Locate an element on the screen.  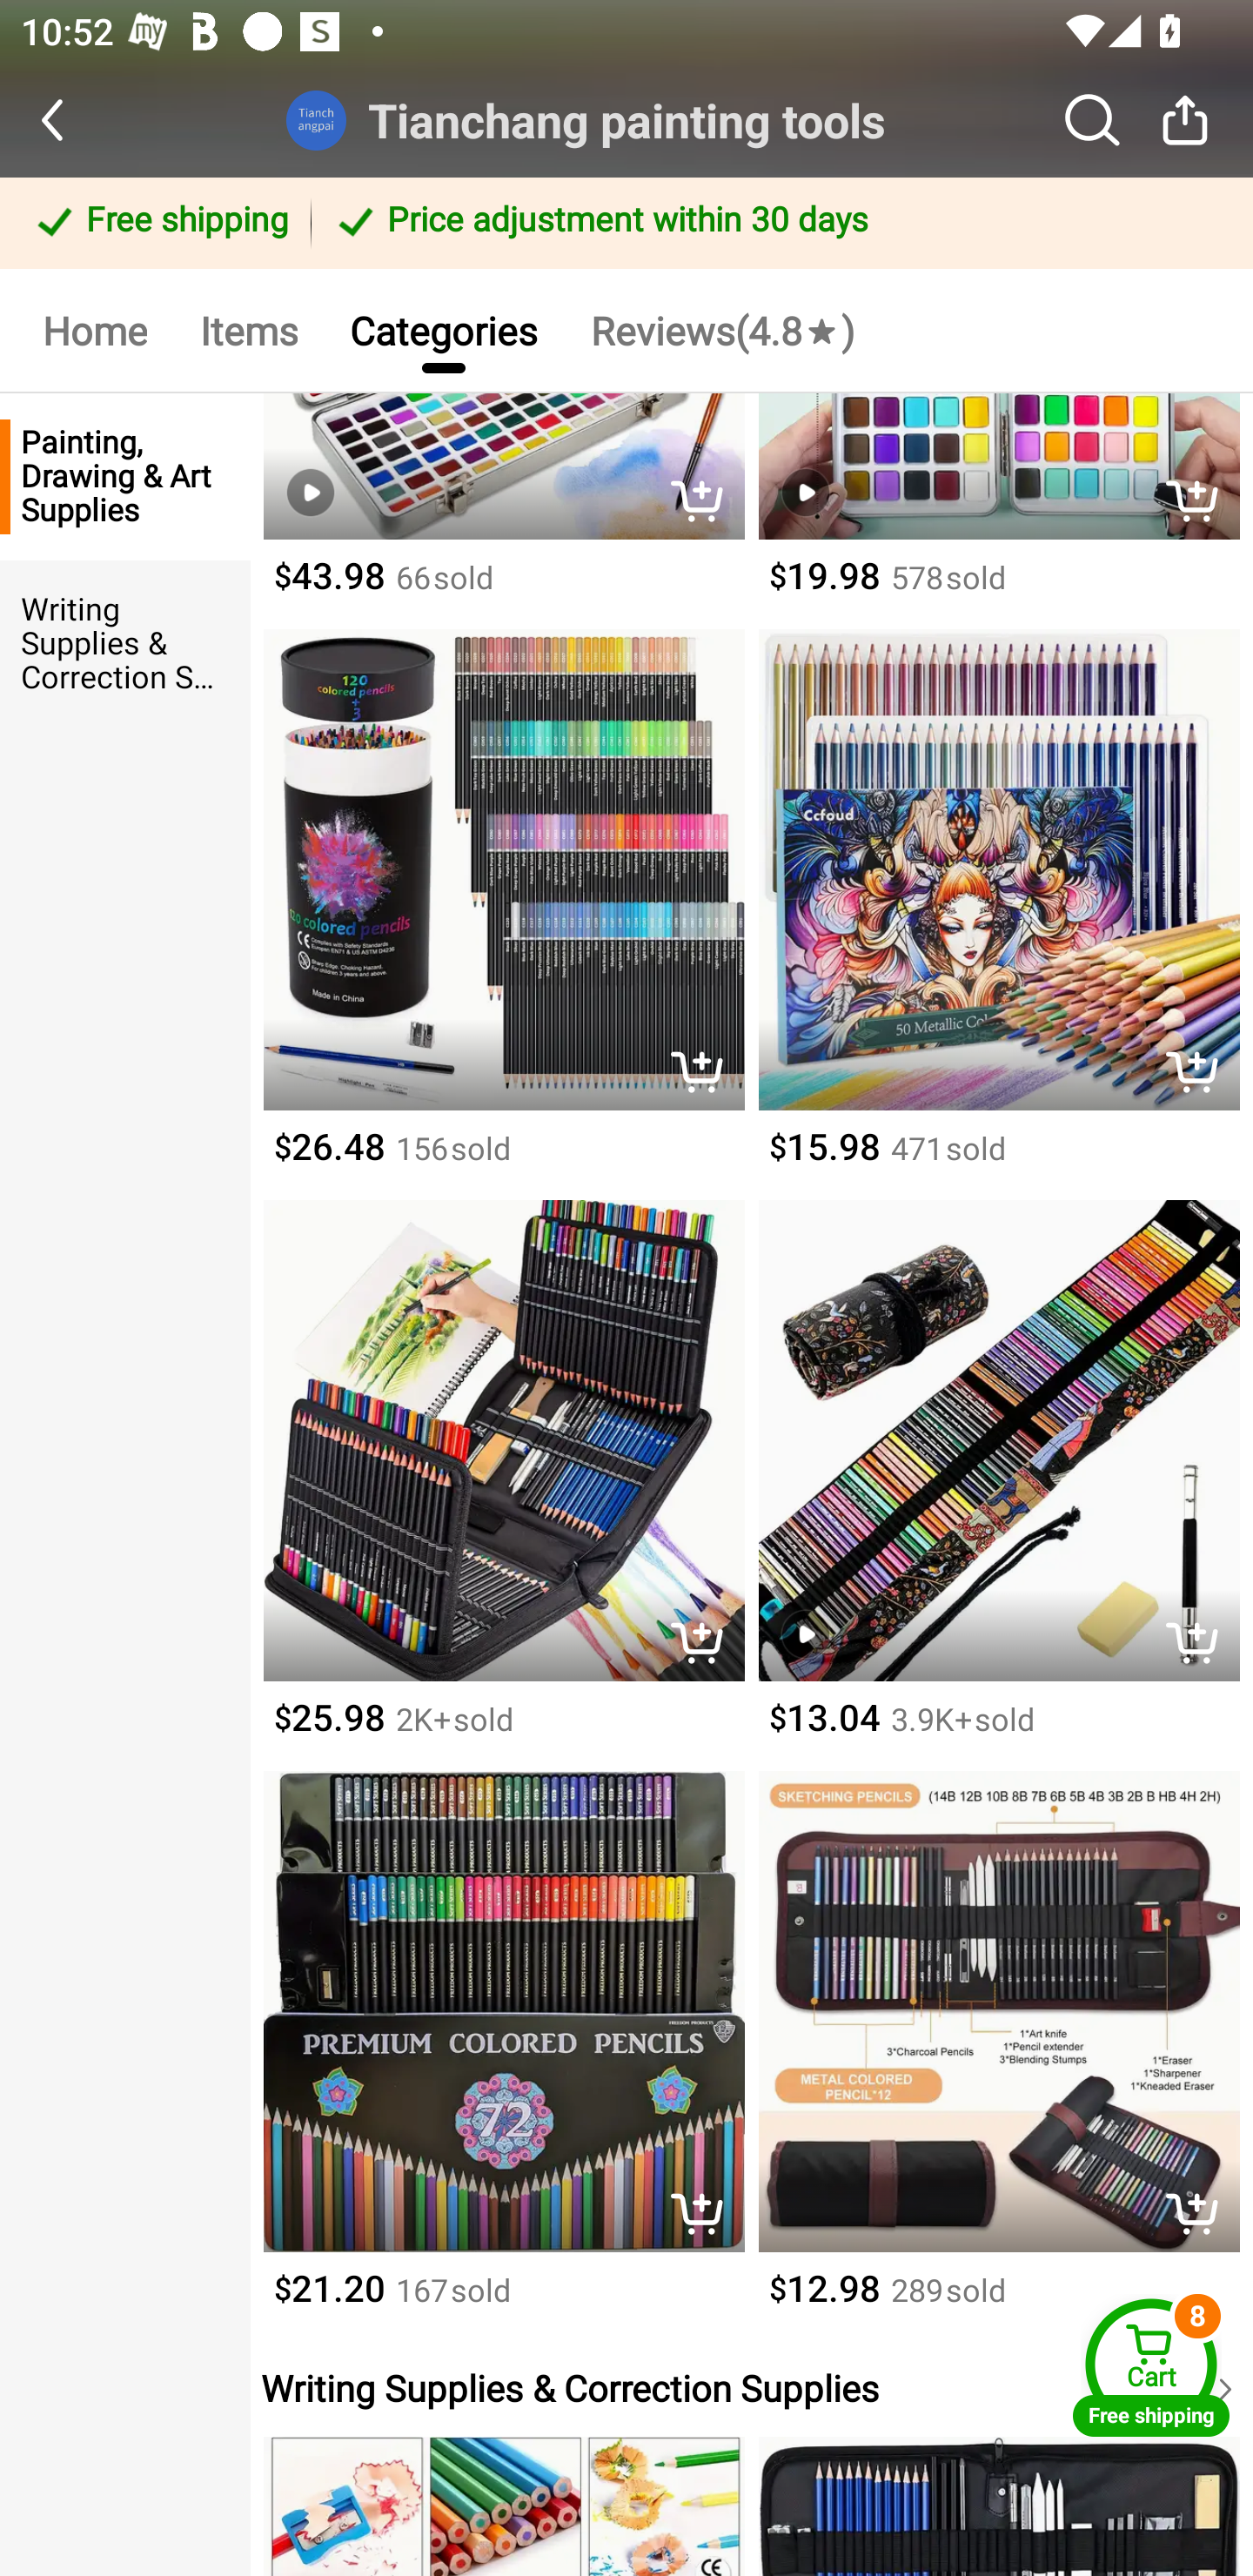
delete $25.98 2K+￼sold is located at coordinates (503, 1486).